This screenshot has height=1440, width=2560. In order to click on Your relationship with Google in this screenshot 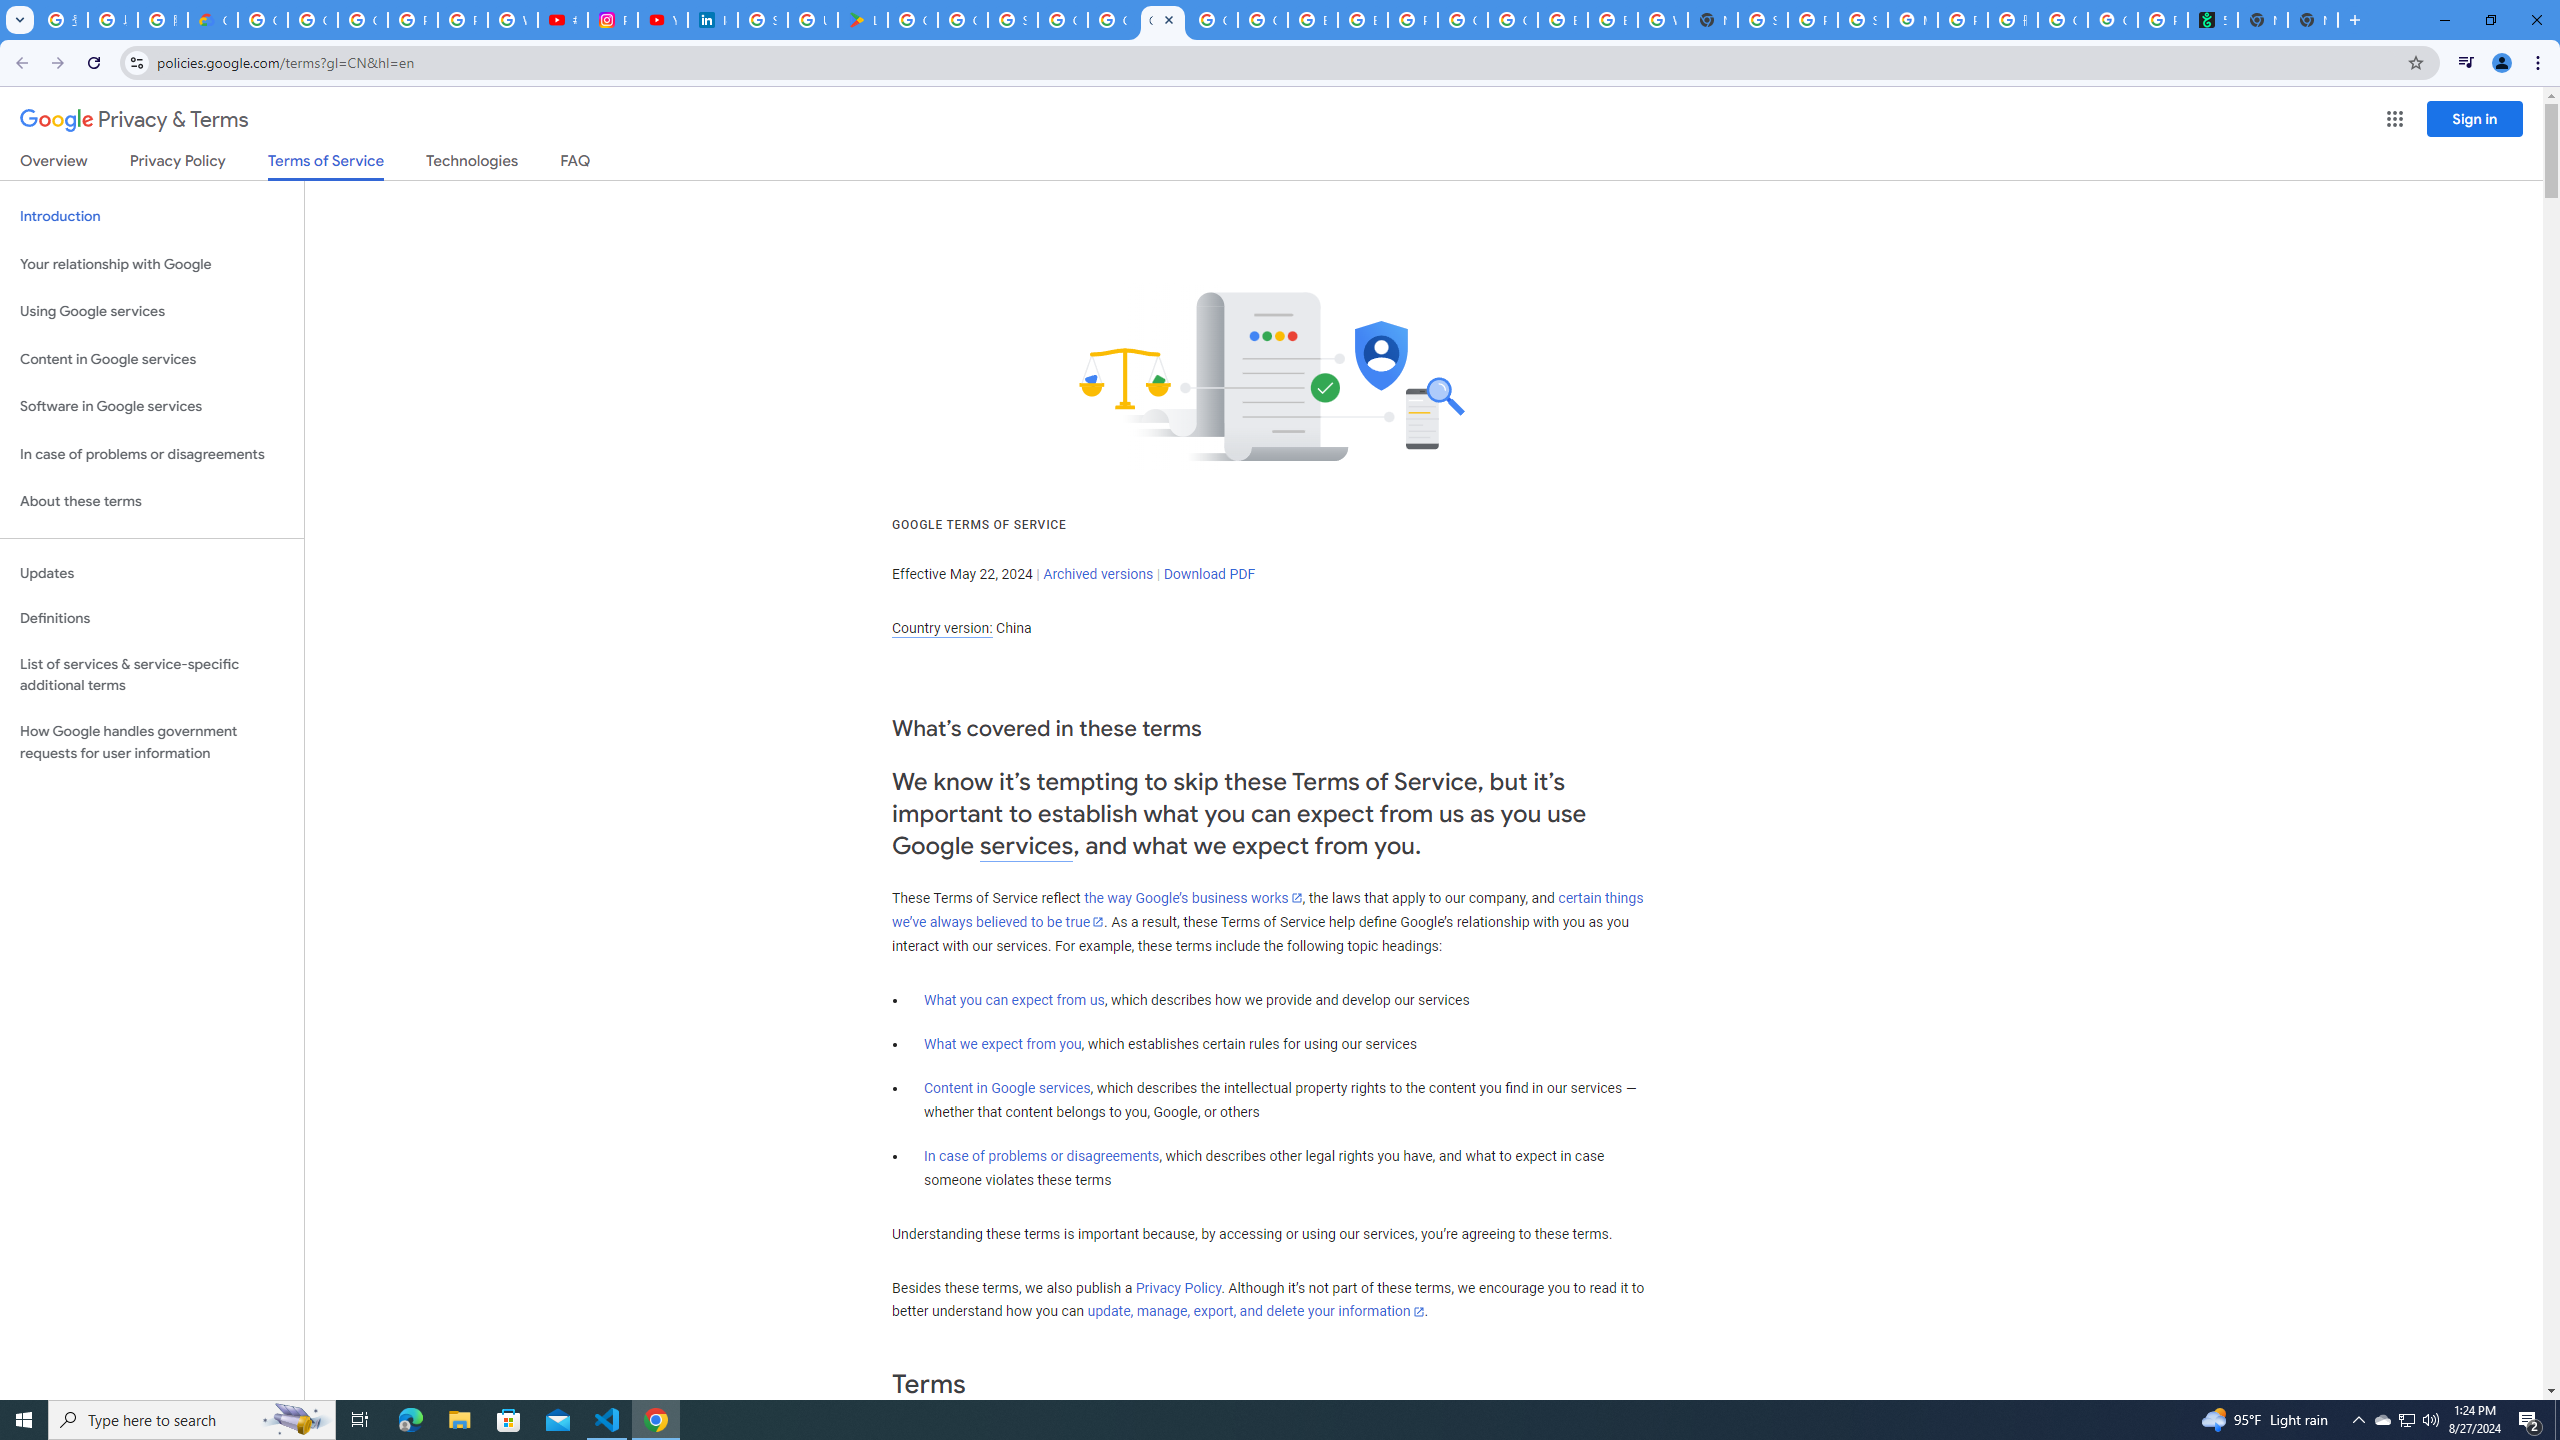, I will do `click(152, 264)`.